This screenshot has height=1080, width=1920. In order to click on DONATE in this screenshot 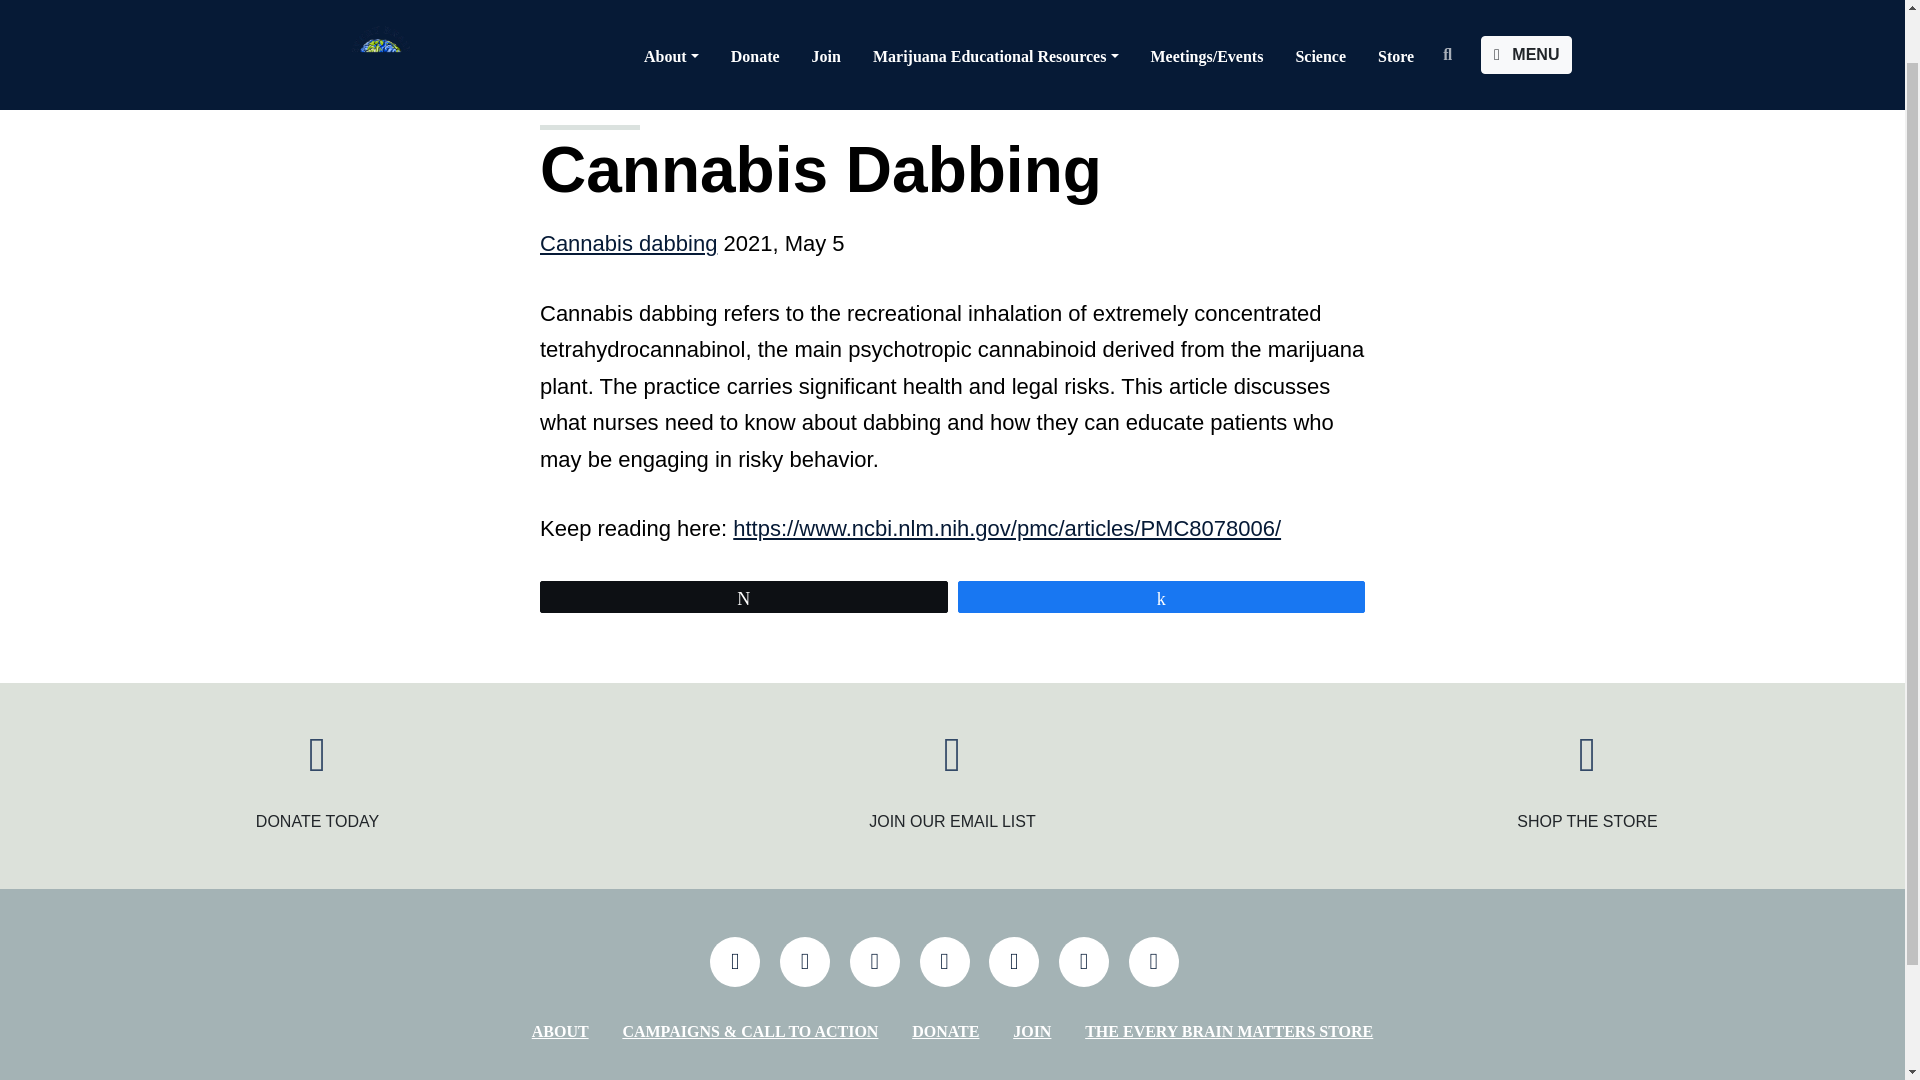, I will do `click(946, 1032)`.